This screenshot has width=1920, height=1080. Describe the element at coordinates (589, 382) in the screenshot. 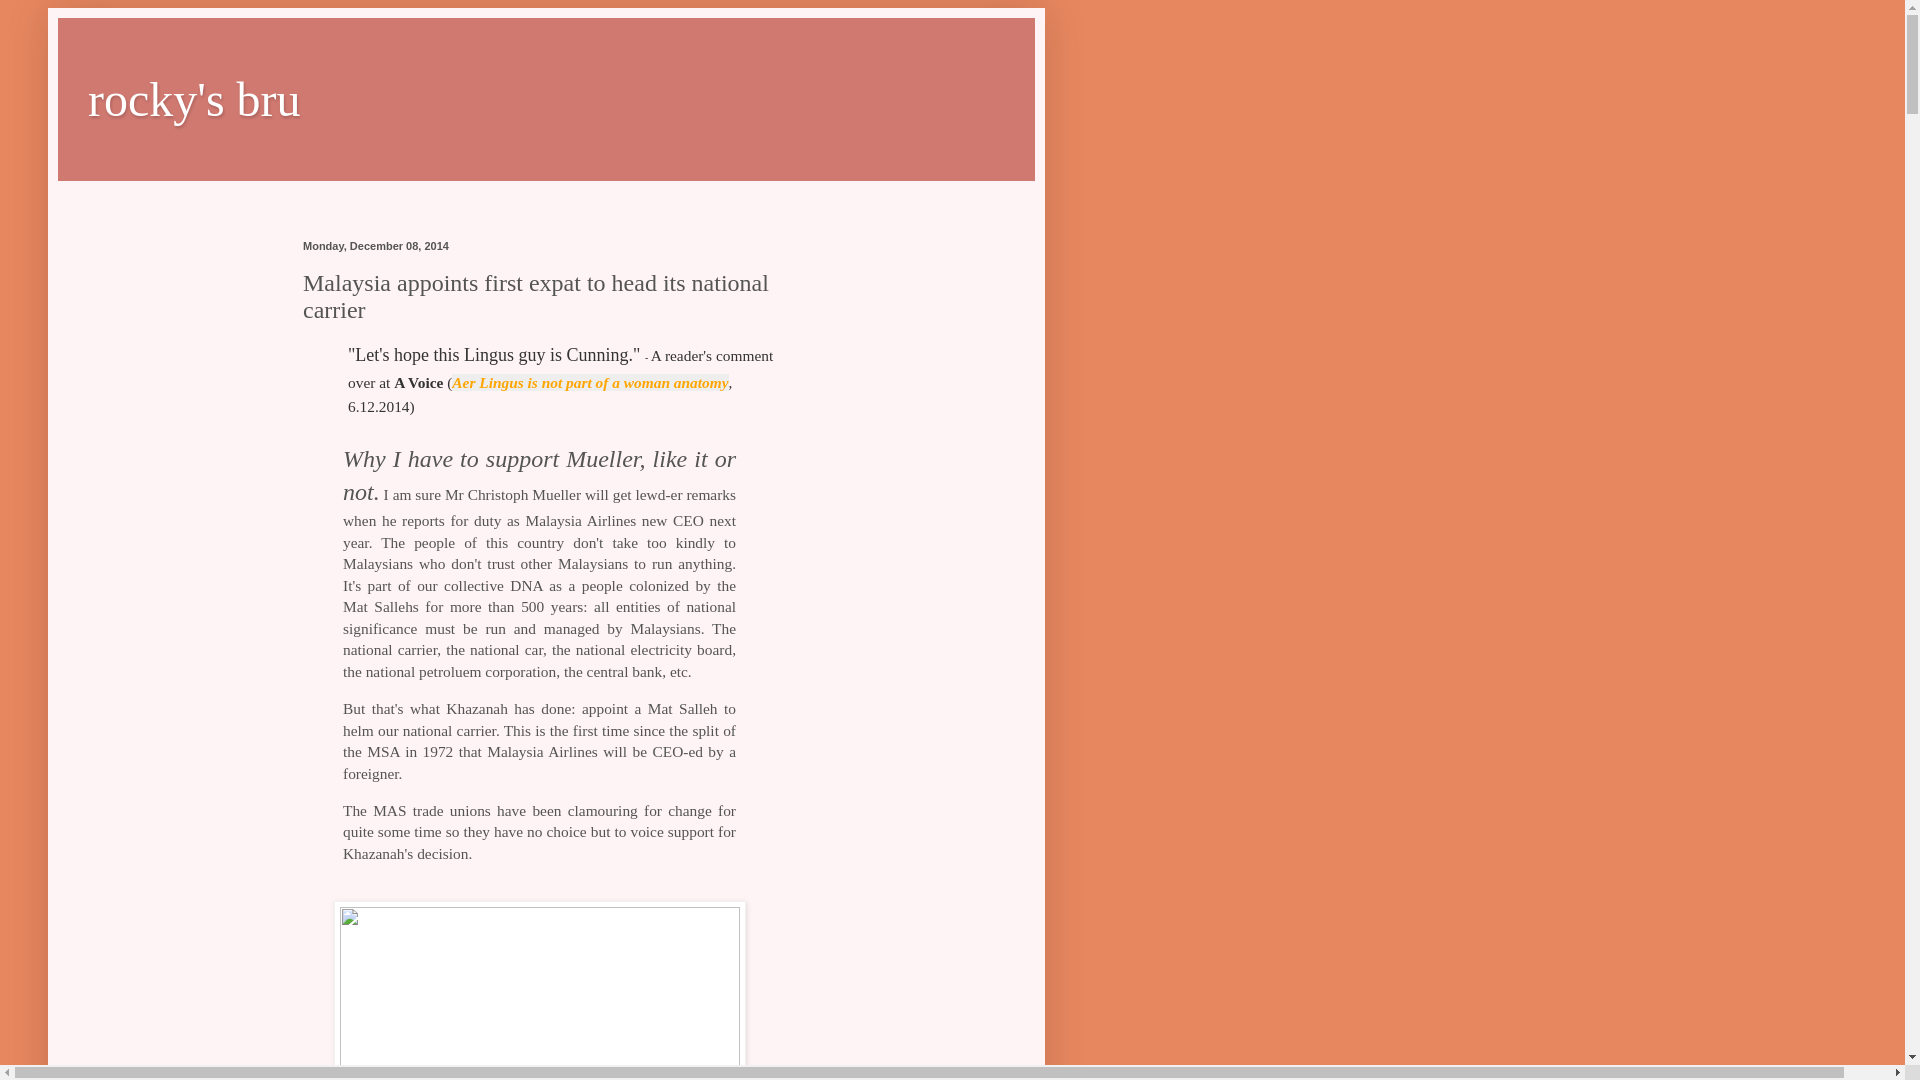

I see `Aer Lingus is not part of a woman anatomy` at that location.